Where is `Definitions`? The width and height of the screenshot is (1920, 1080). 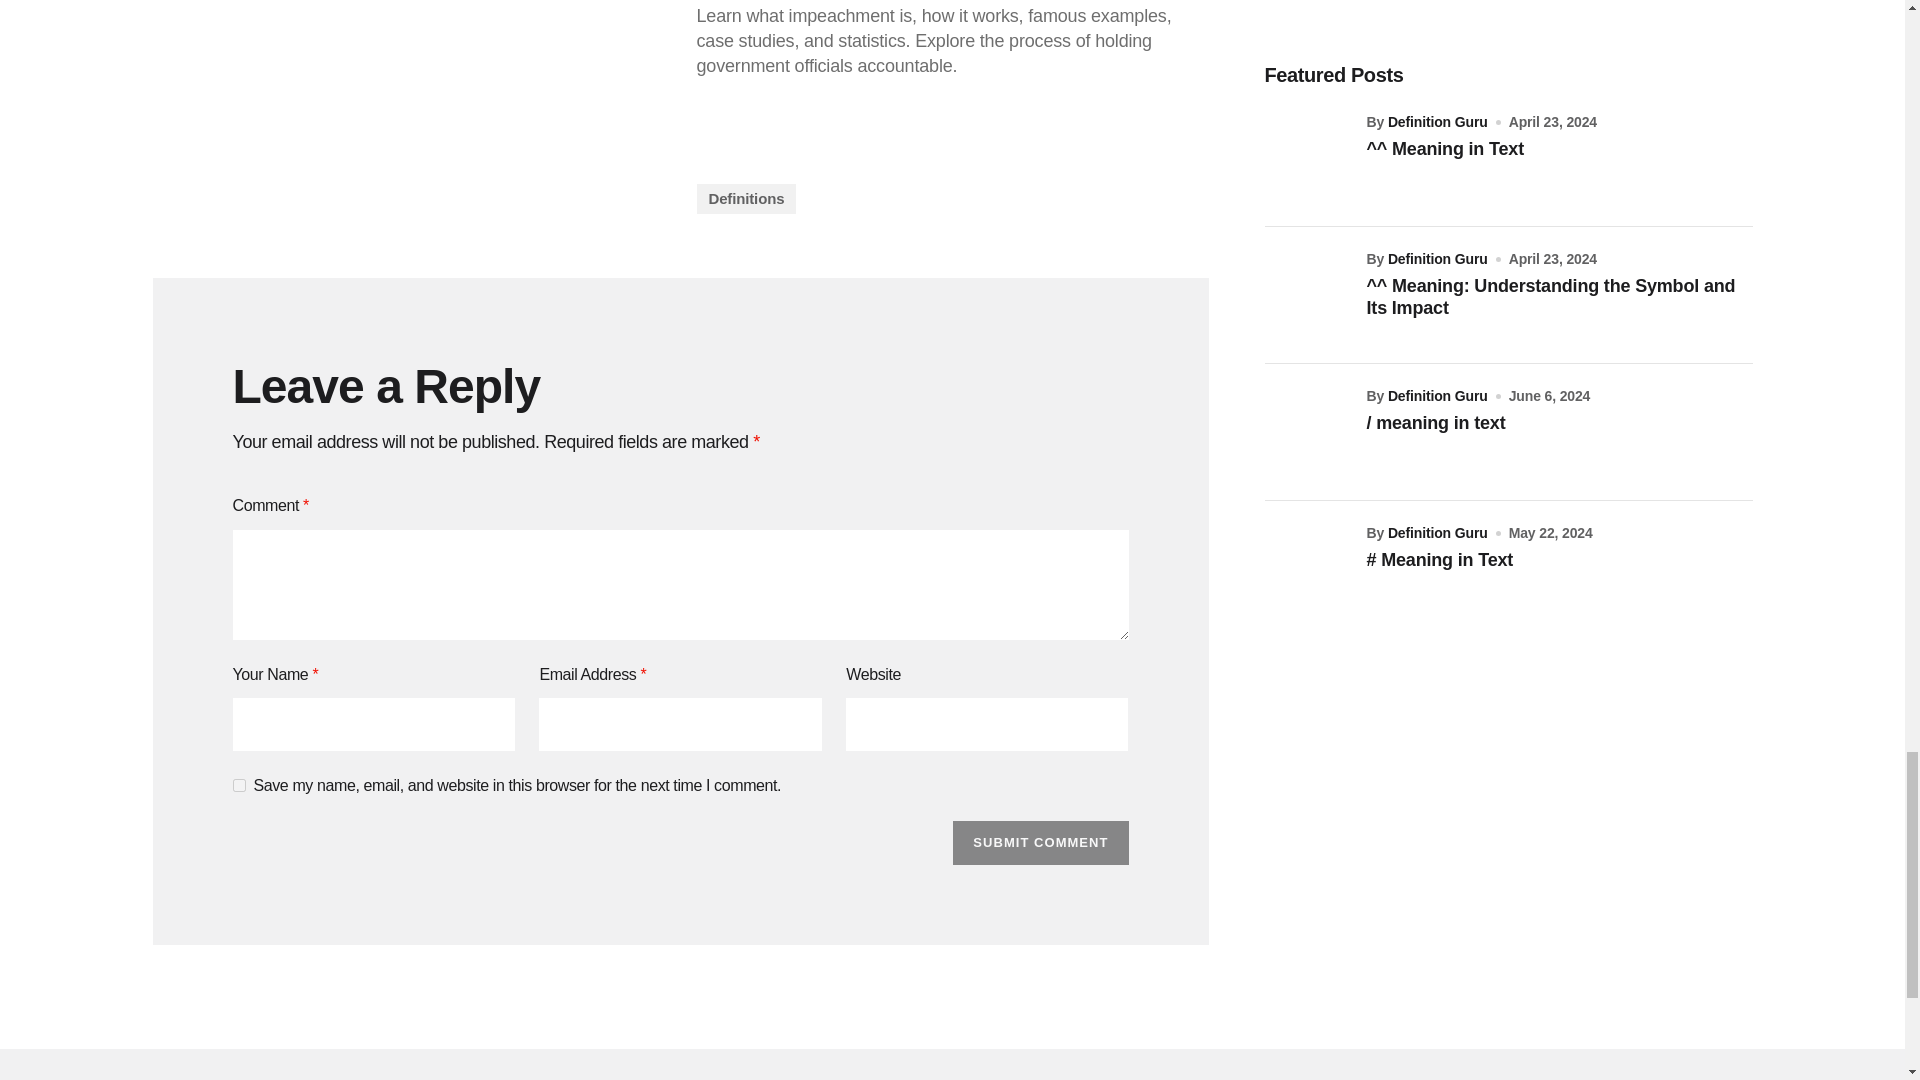 Definitions is located at coordinates (746, 198).